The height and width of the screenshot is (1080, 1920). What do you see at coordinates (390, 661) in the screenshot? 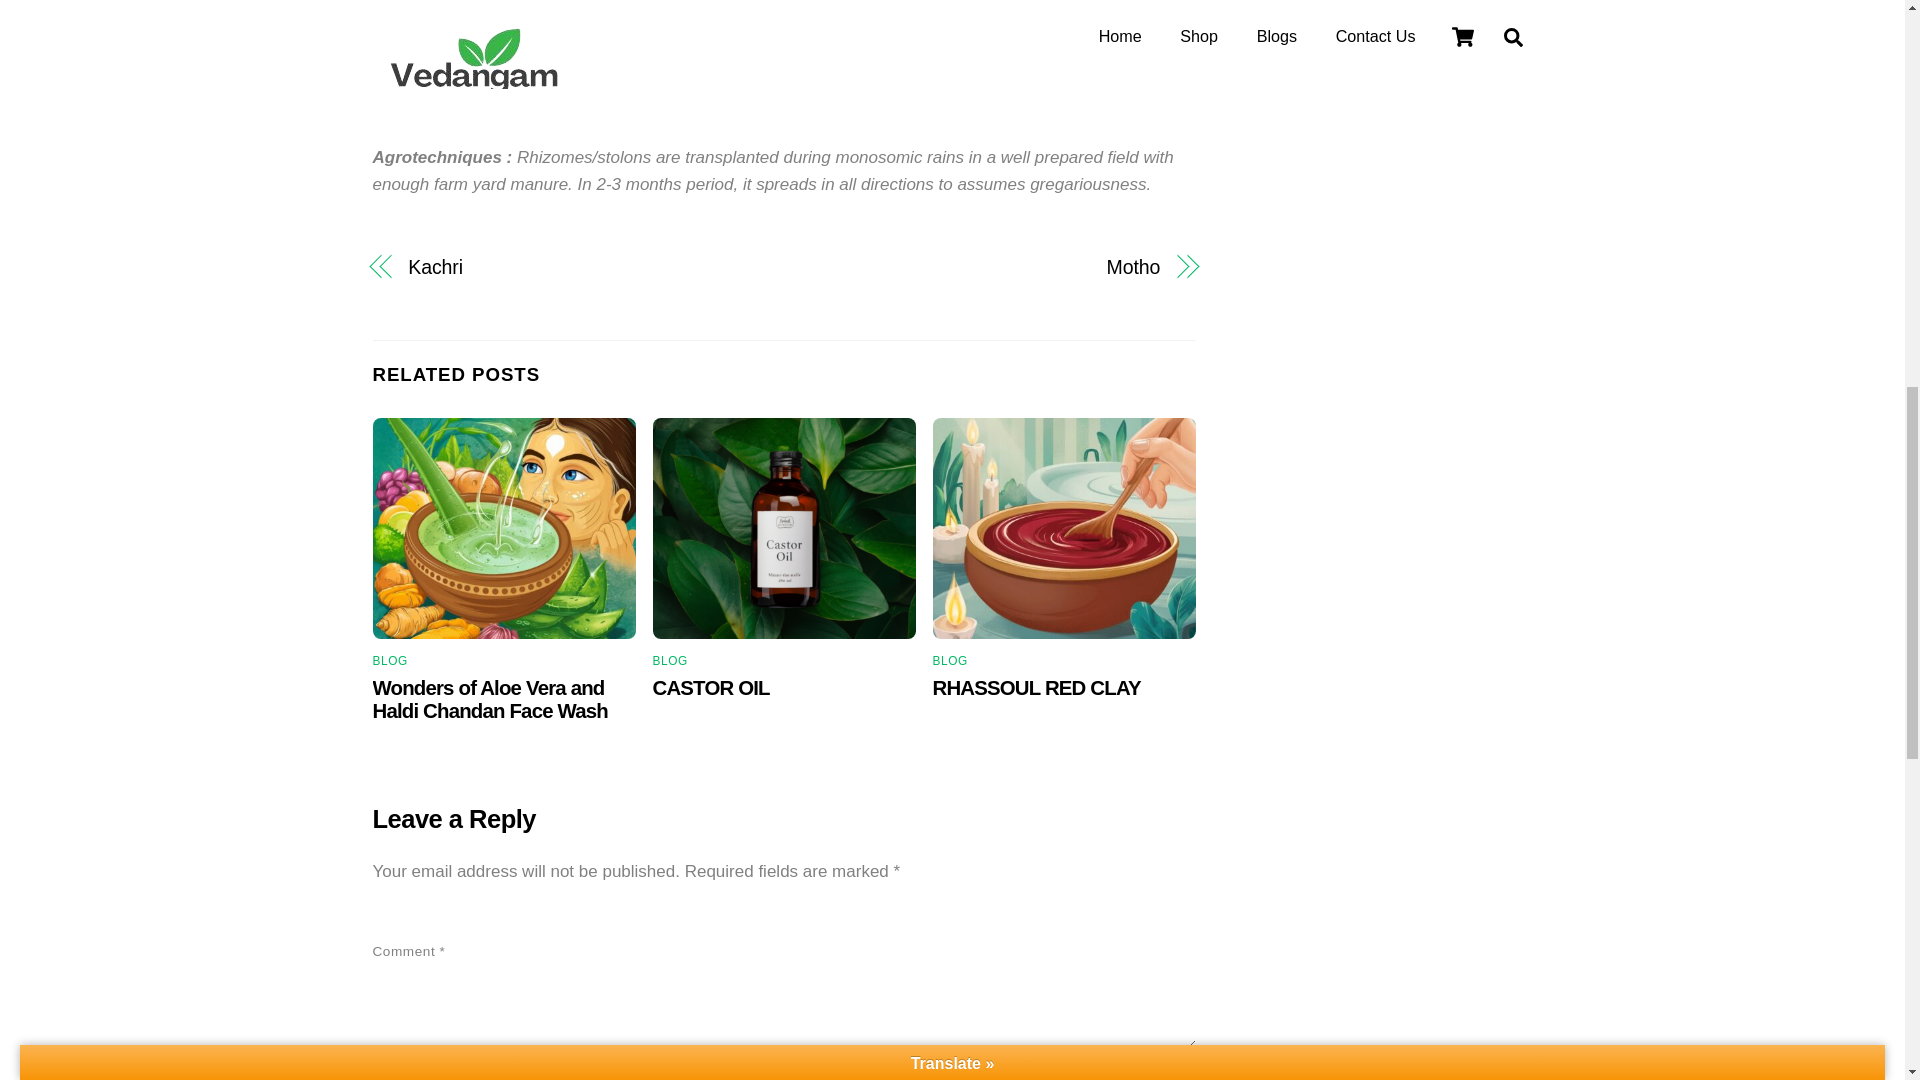
I see `BLOG` at bounding box center [390, 661].